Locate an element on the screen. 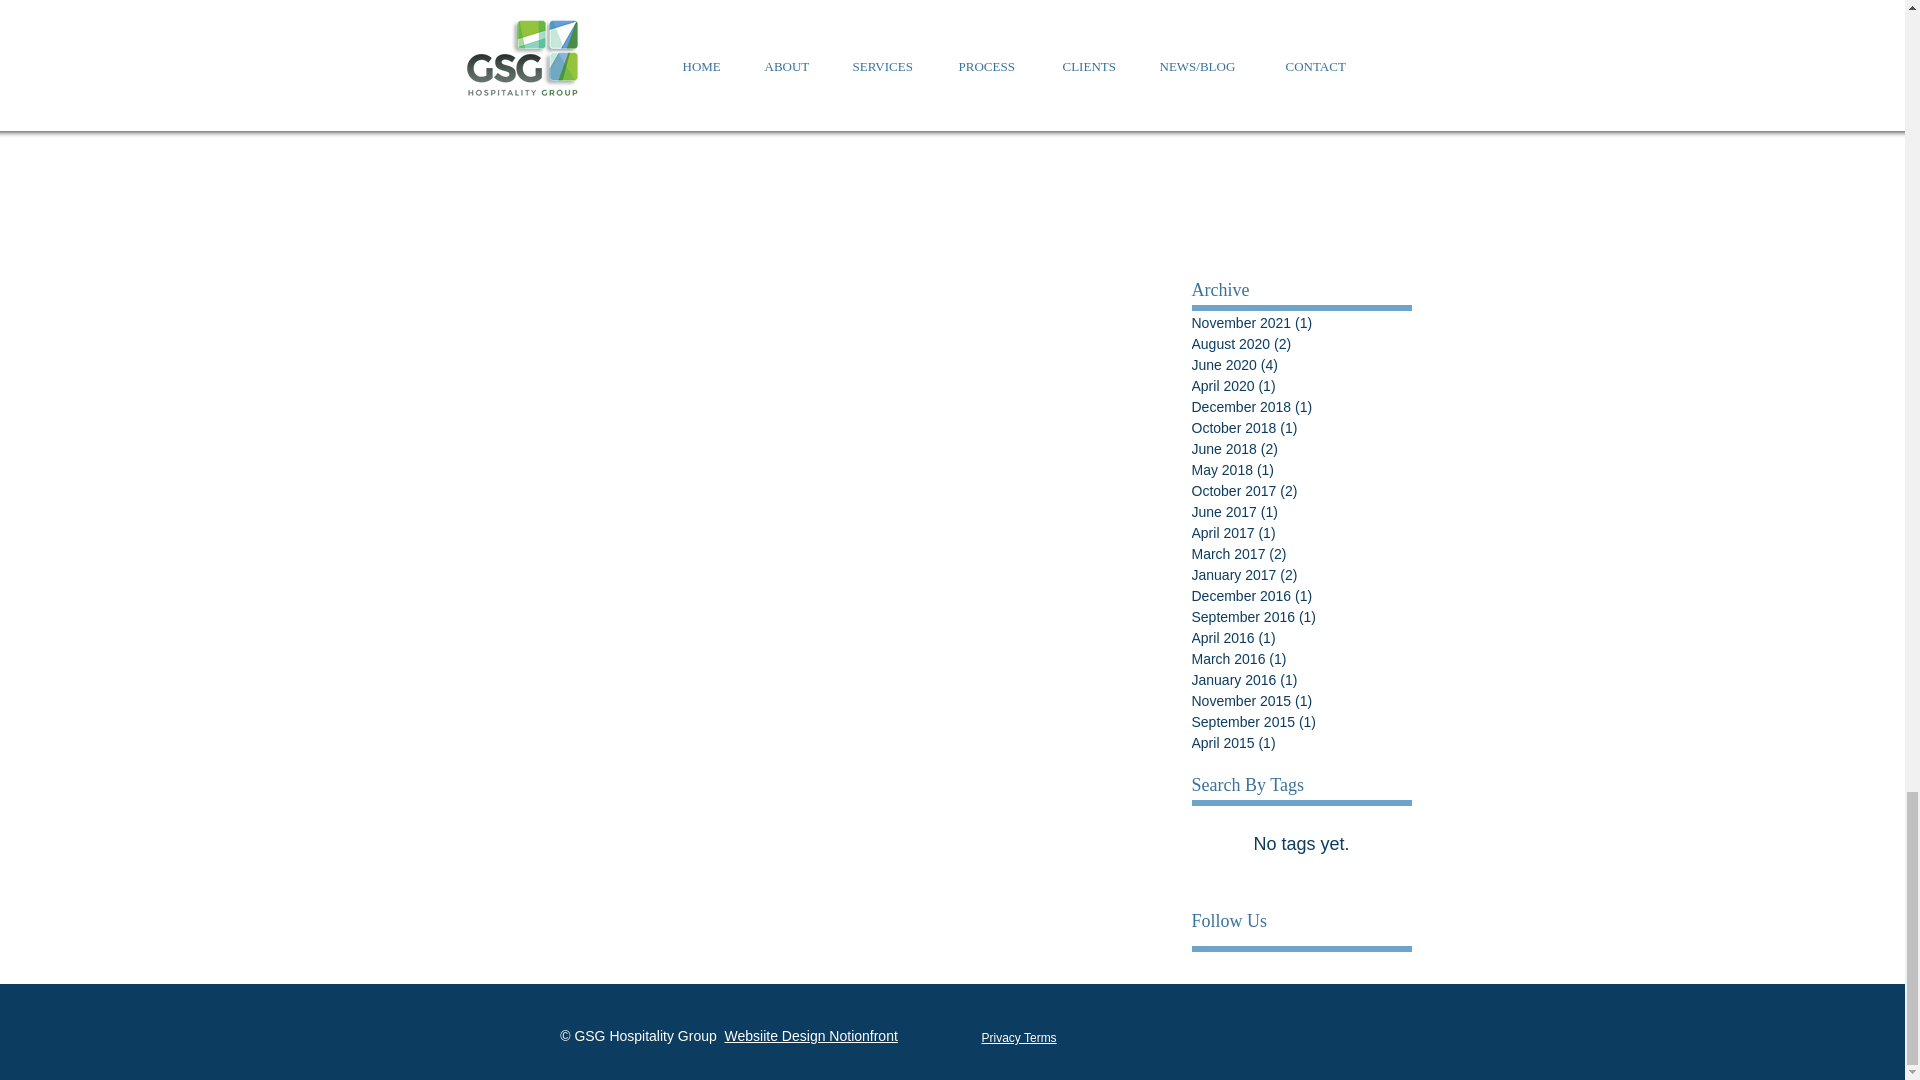 Image resolution: width=1920 pixels, height=1080 pixels. Post not marked as liked is located at coordinates (1102, 104).